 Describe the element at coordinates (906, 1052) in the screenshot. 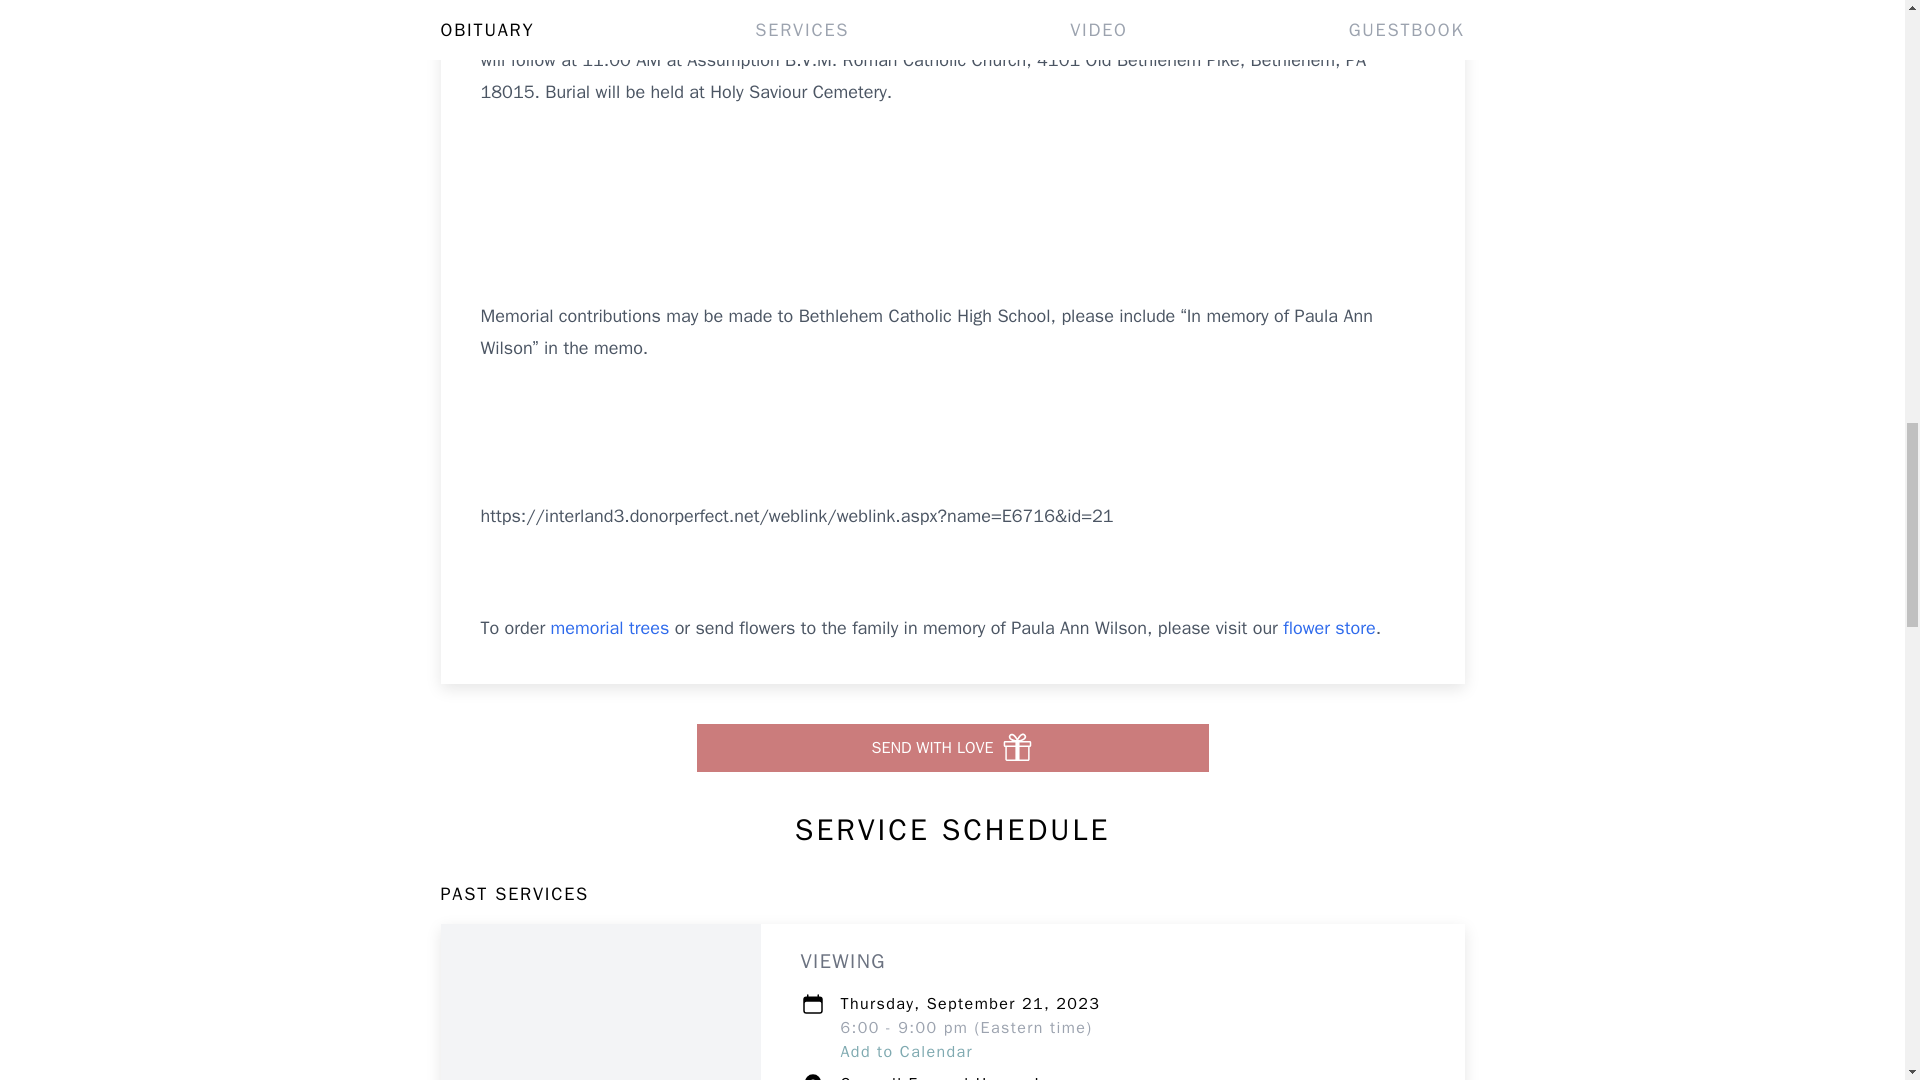

I see `Add to Calendar` at that location.